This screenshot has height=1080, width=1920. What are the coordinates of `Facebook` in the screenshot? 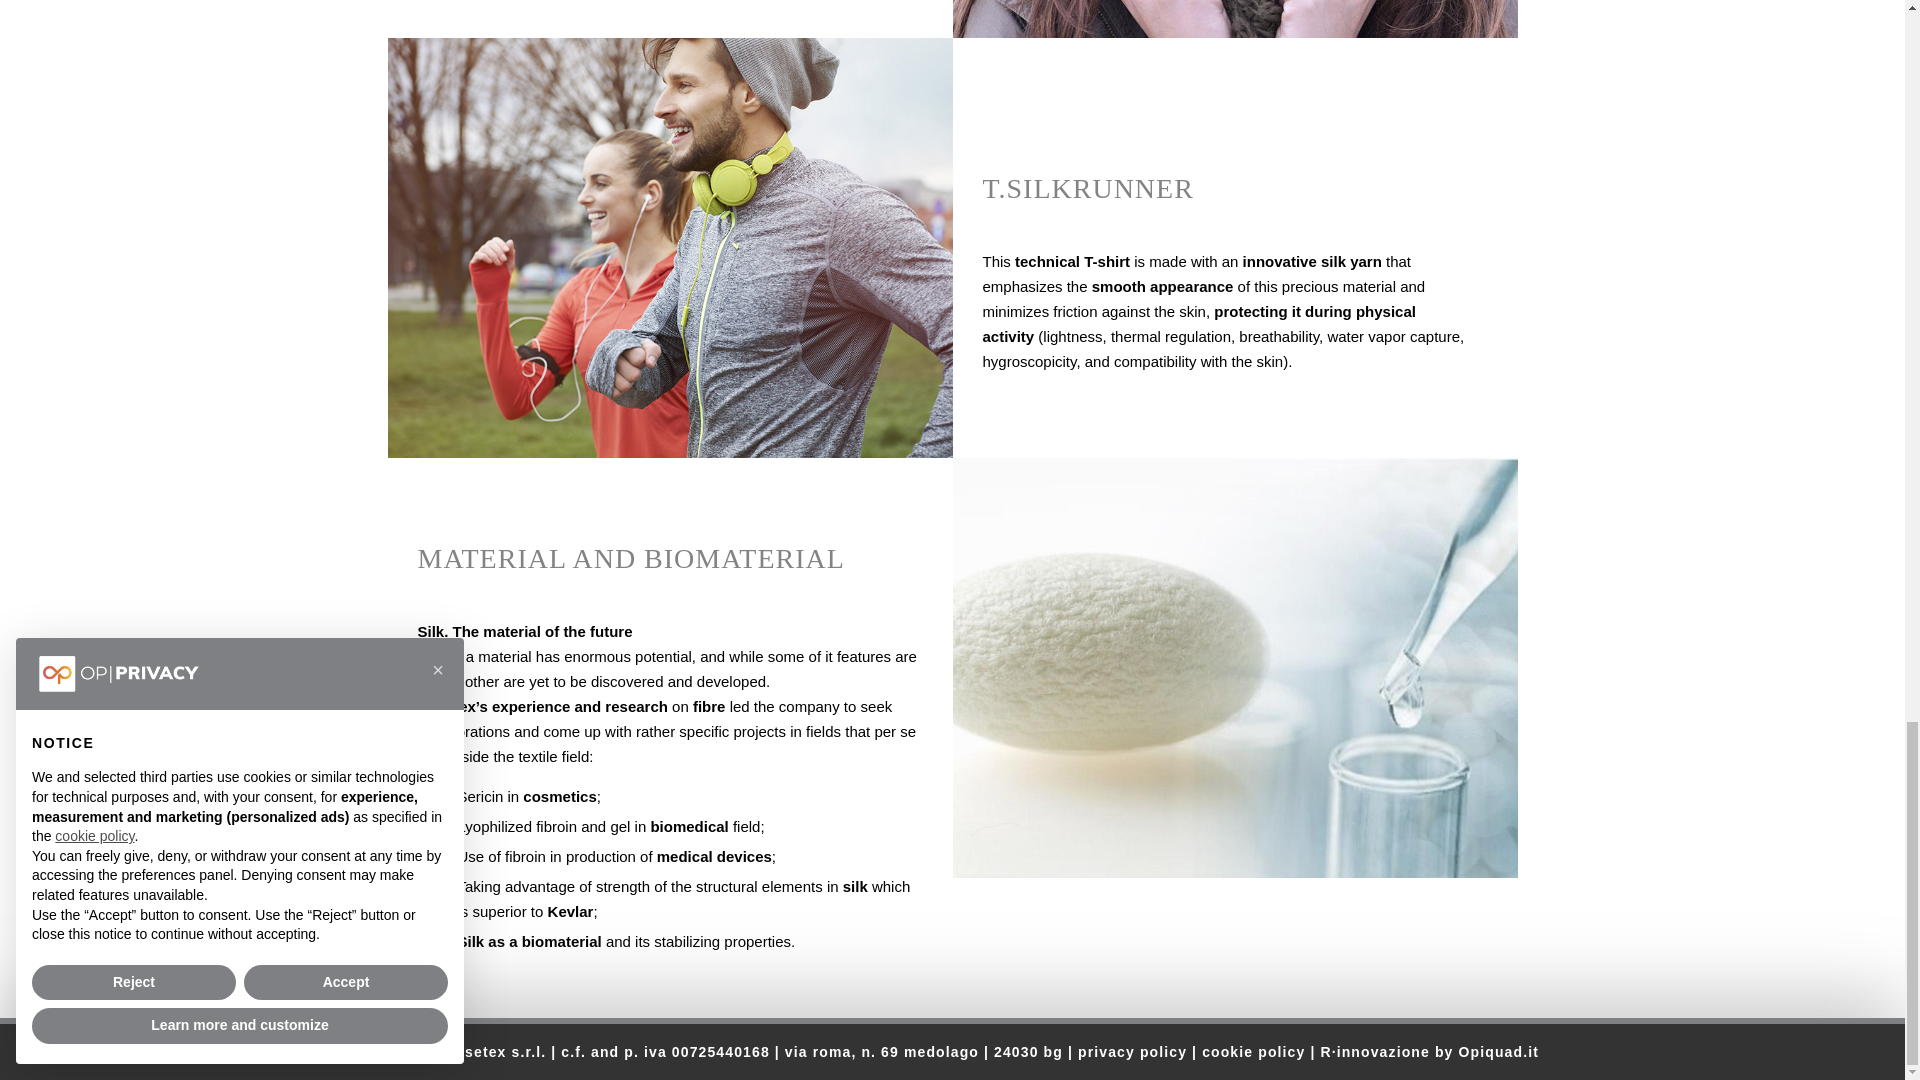 It's located at (400, 1052).